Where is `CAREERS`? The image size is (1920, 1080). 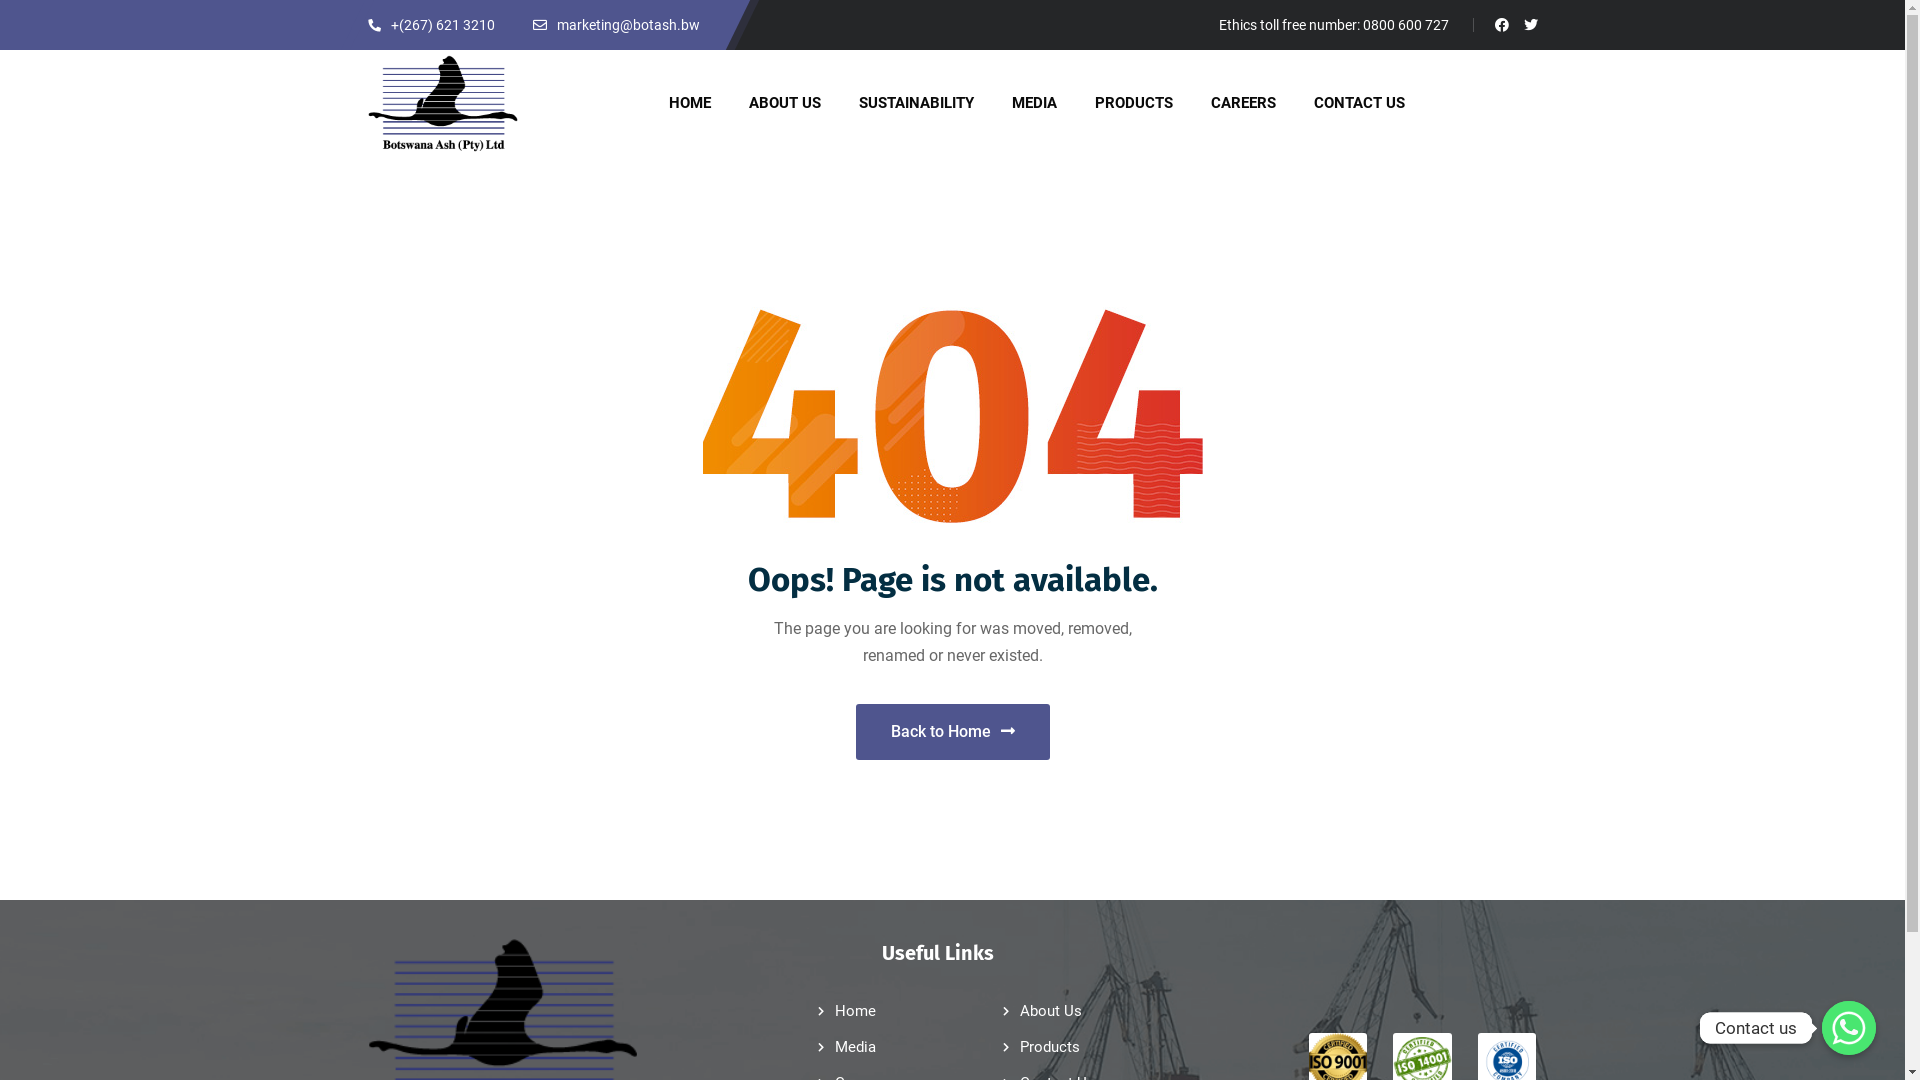 CAREERS is located at coordinates (1244, 104).